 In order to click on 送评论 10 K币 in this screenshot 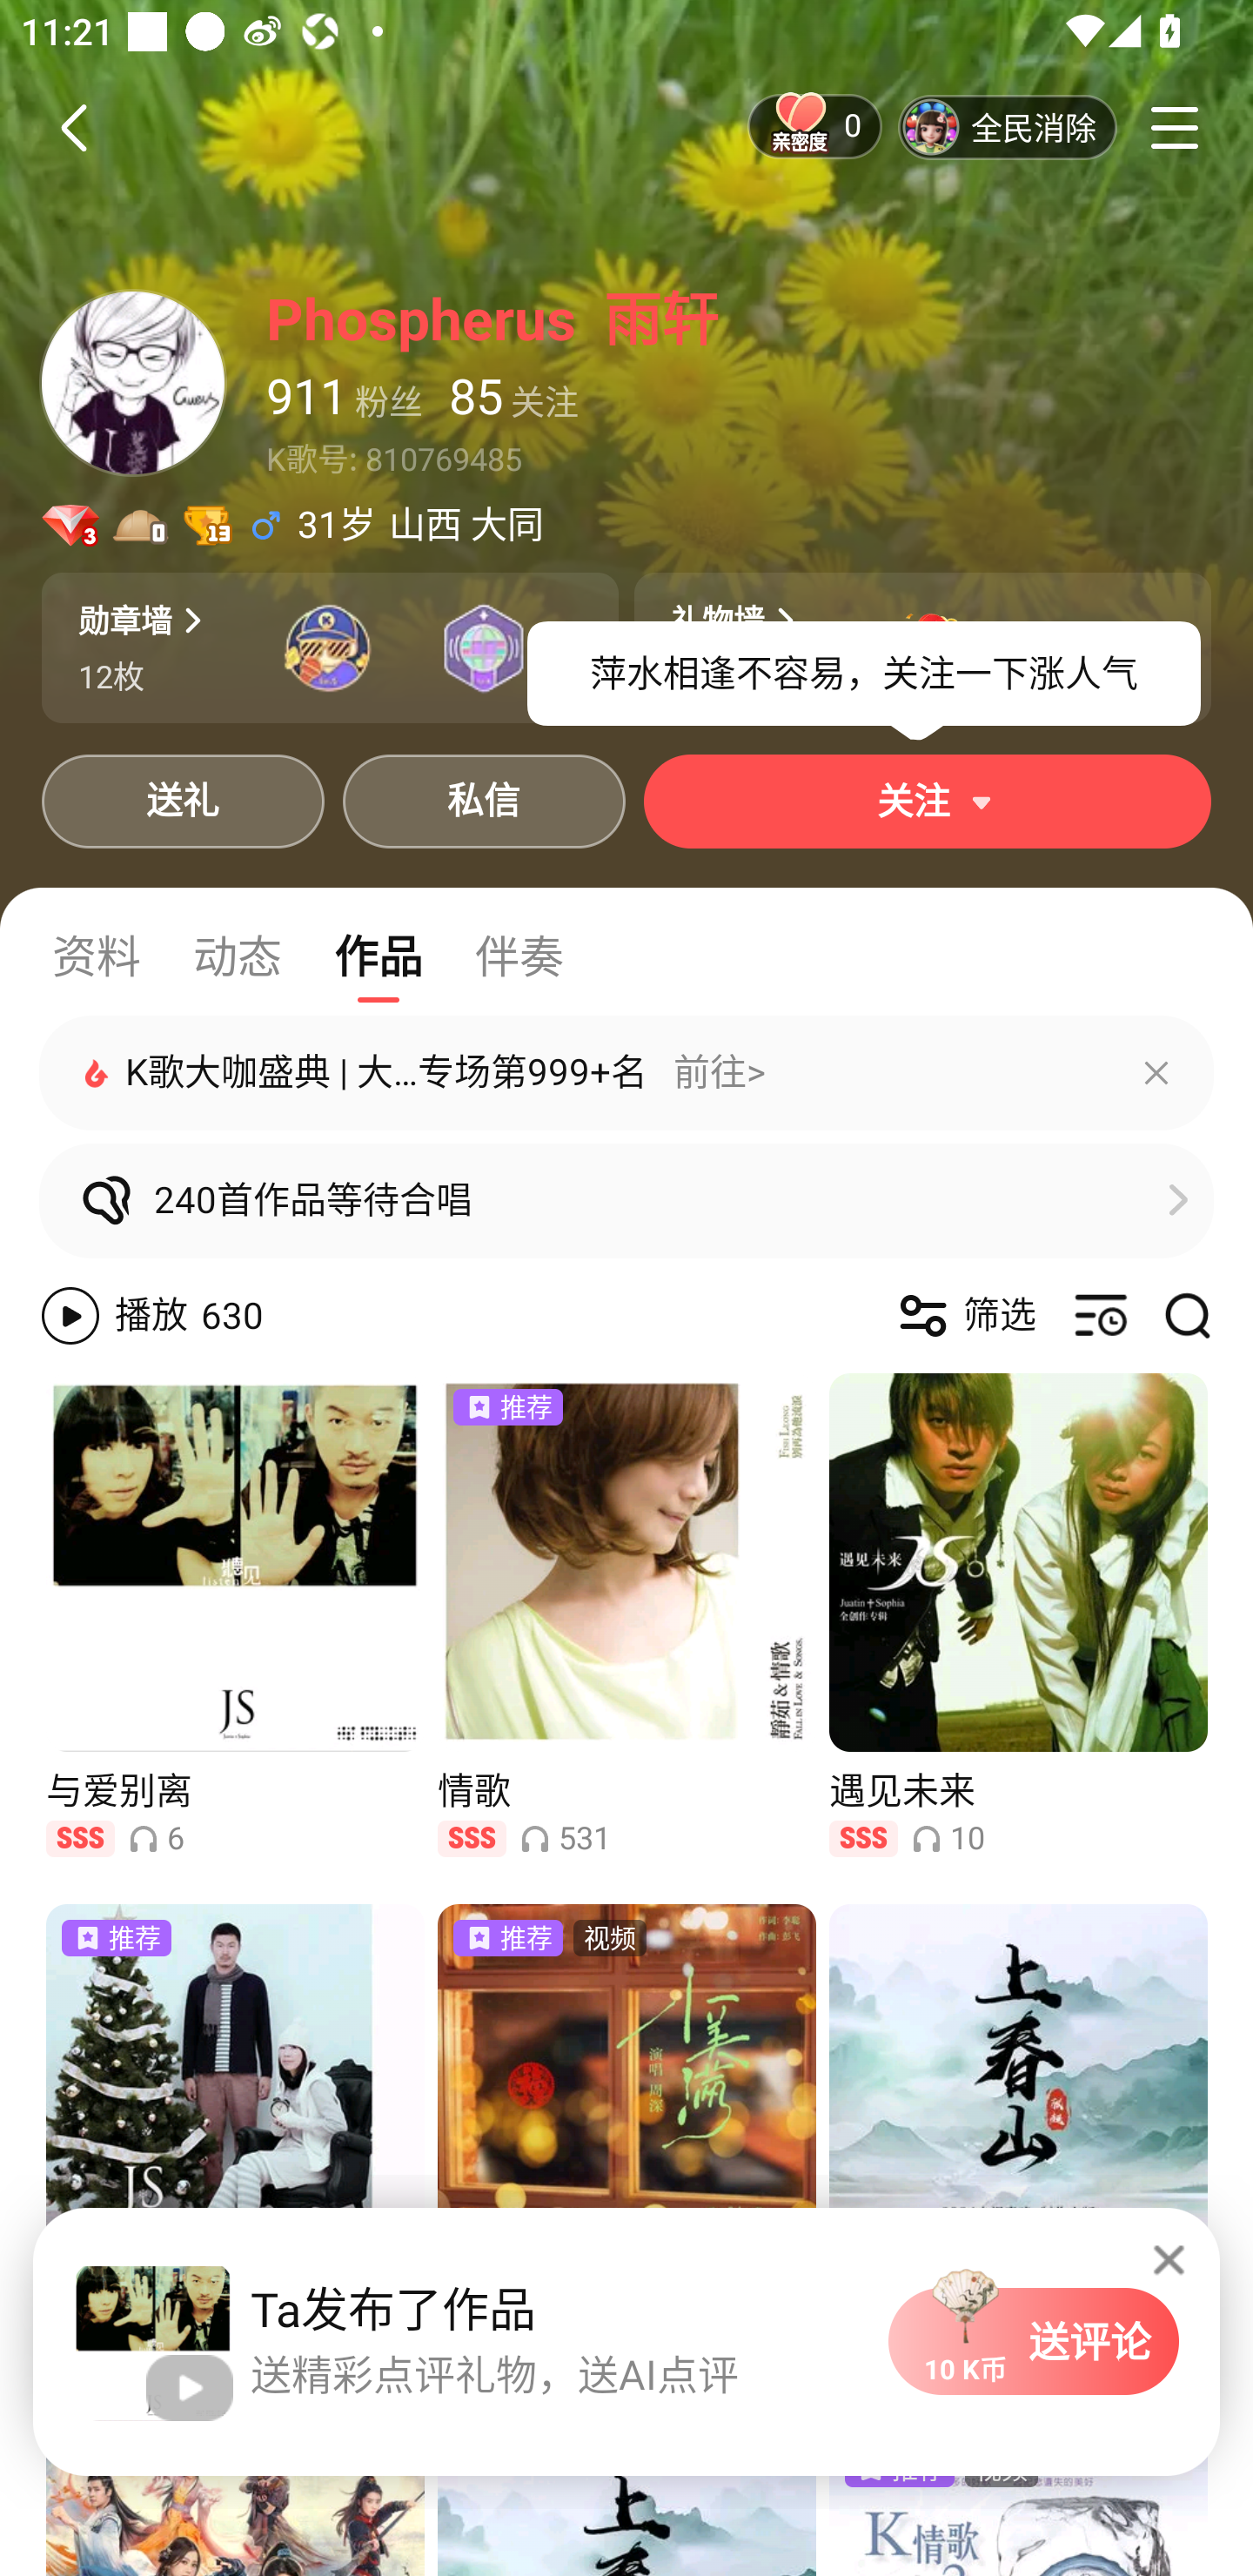, I will do `click(1034, 2341)`.